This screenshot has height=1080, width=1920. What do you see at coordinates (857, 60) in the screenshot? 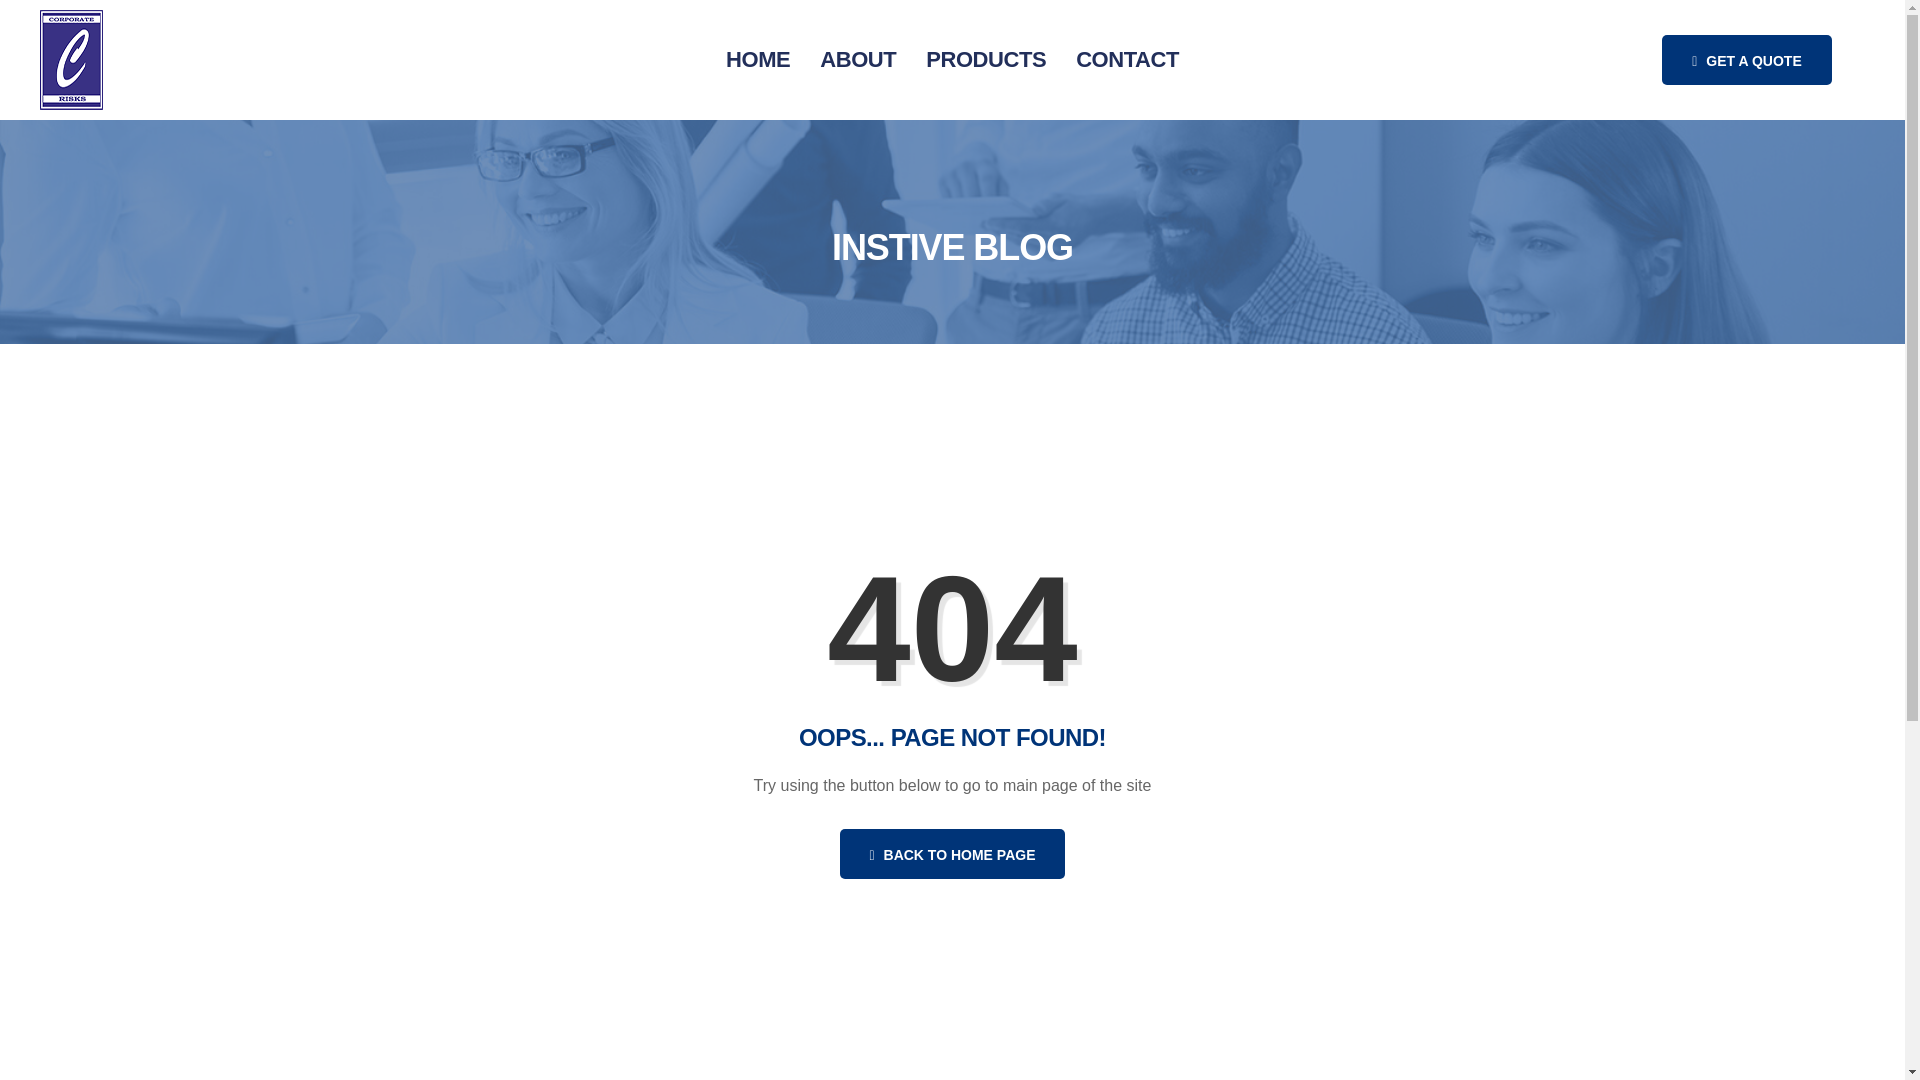
I see `ABOUT` at bounding box center [857, 60].